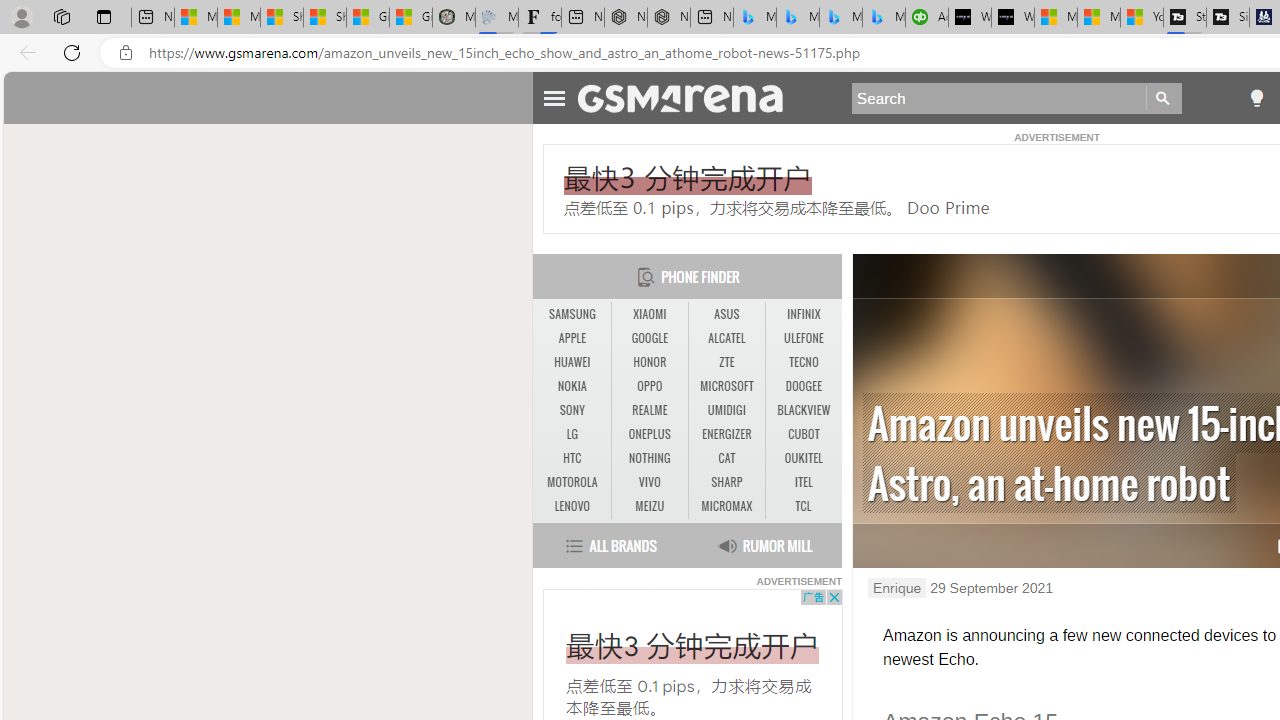  What do you see at coordinates (804, 411) in the screenshot?
I see `BLACKVIEW` at bounding box center [804, 411].